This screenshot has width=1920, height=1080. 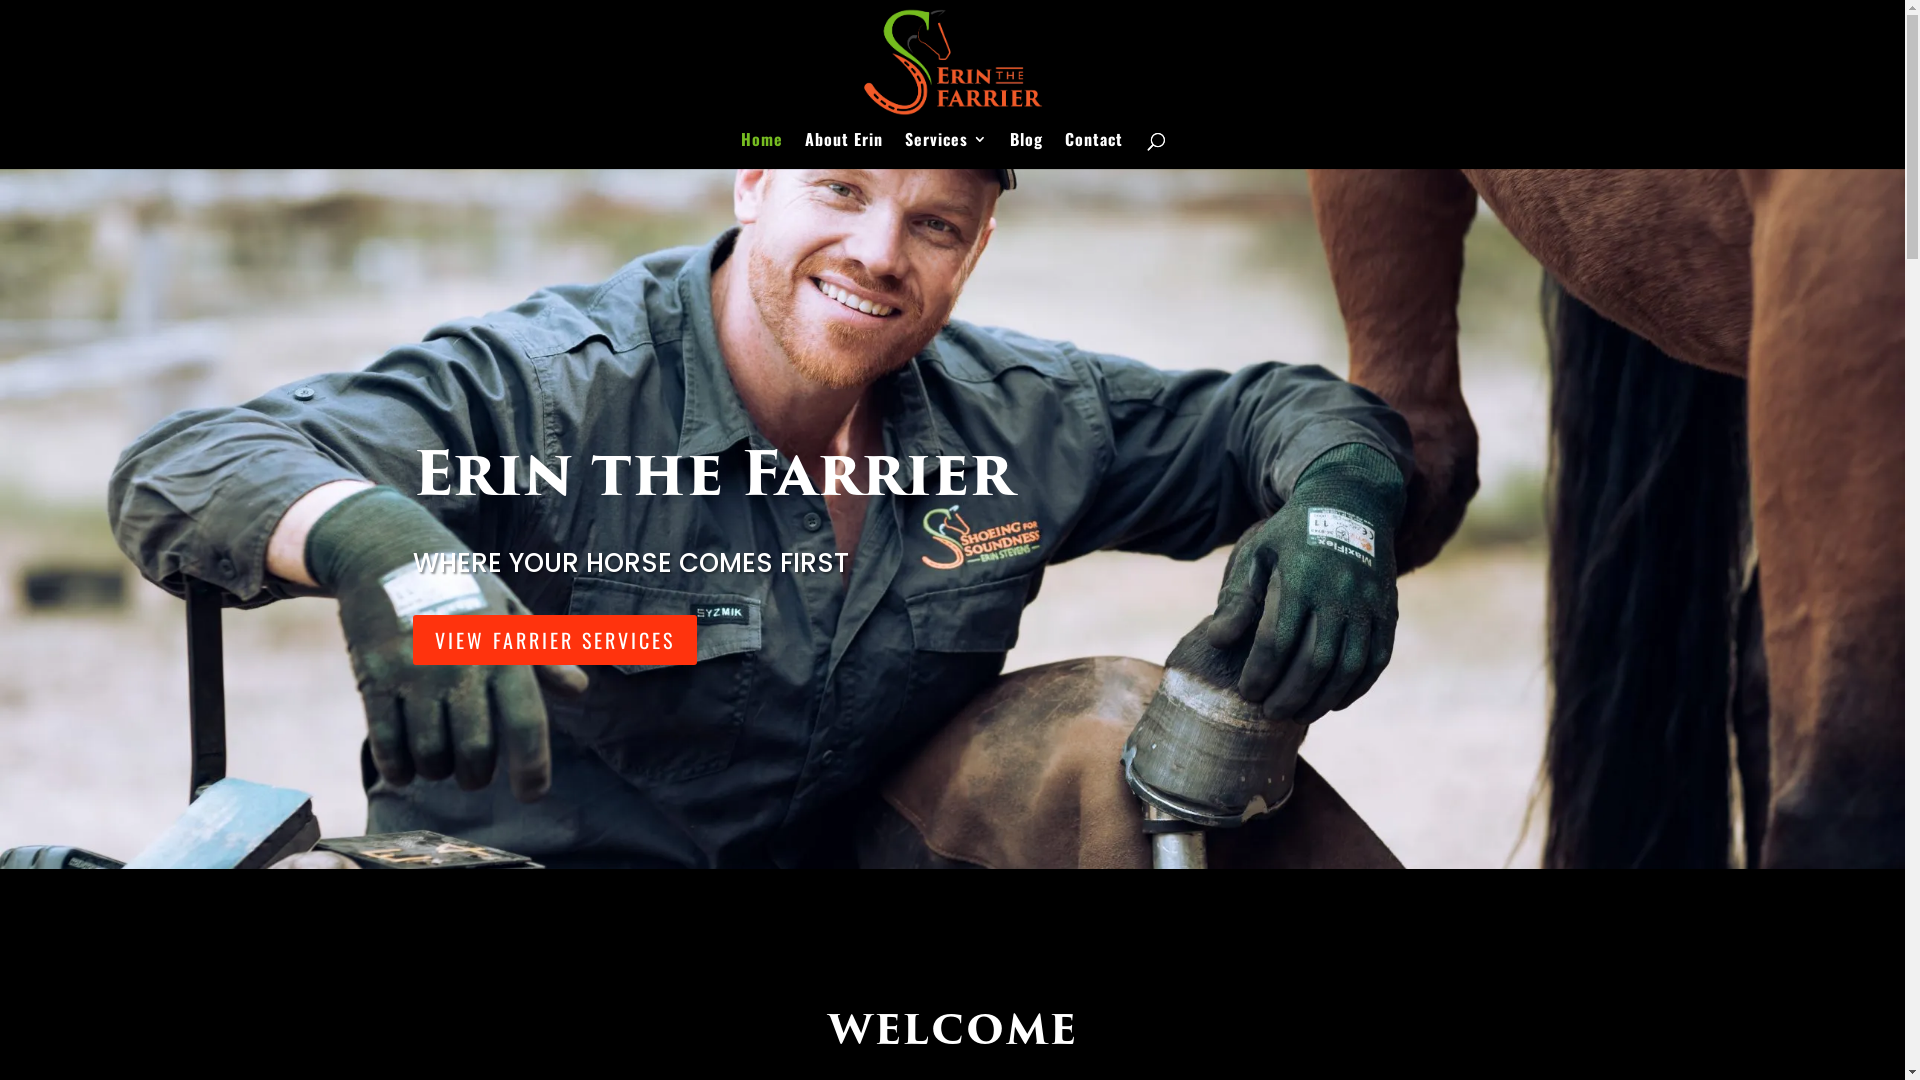 What do you see at coordinates (554, 640) in the screenshot?
I see `VIEW FARRIER SERVICES` at bounding box center [554, 640].